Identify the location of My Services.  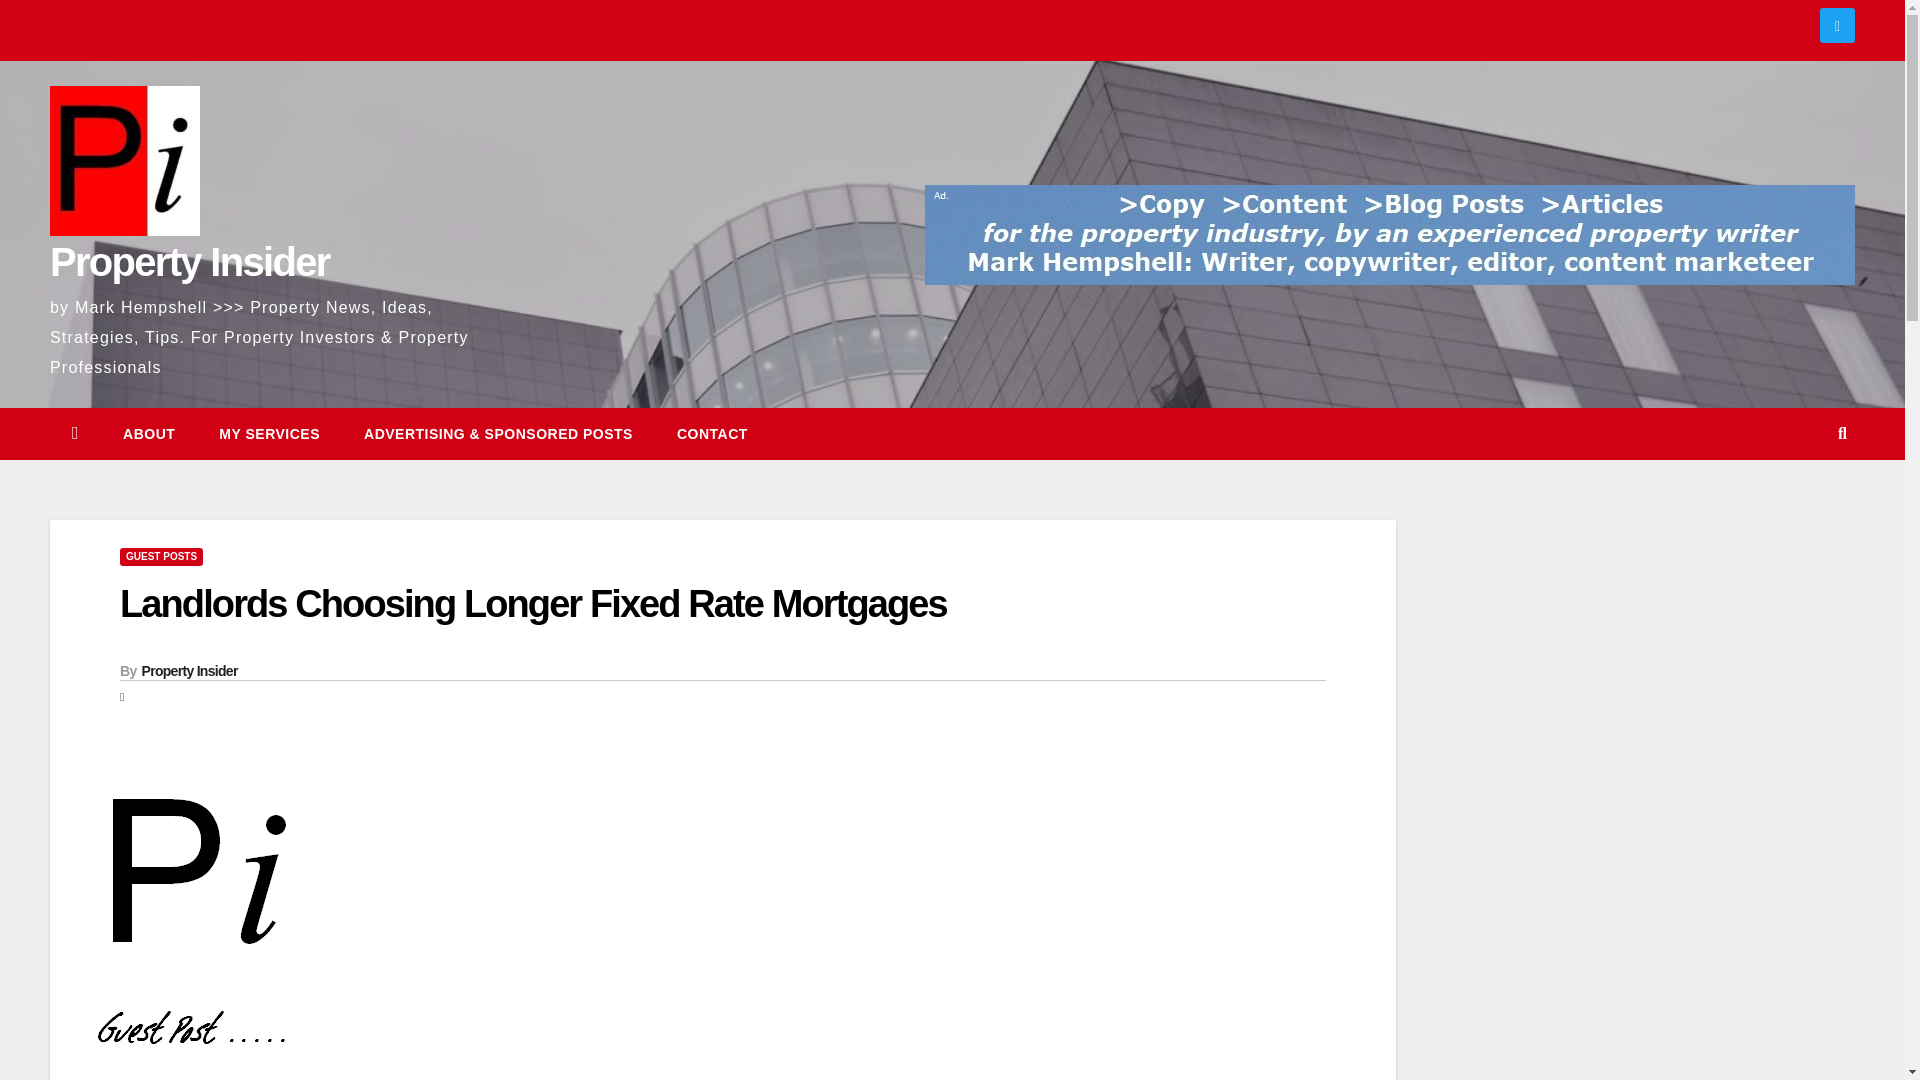
(269, 434).